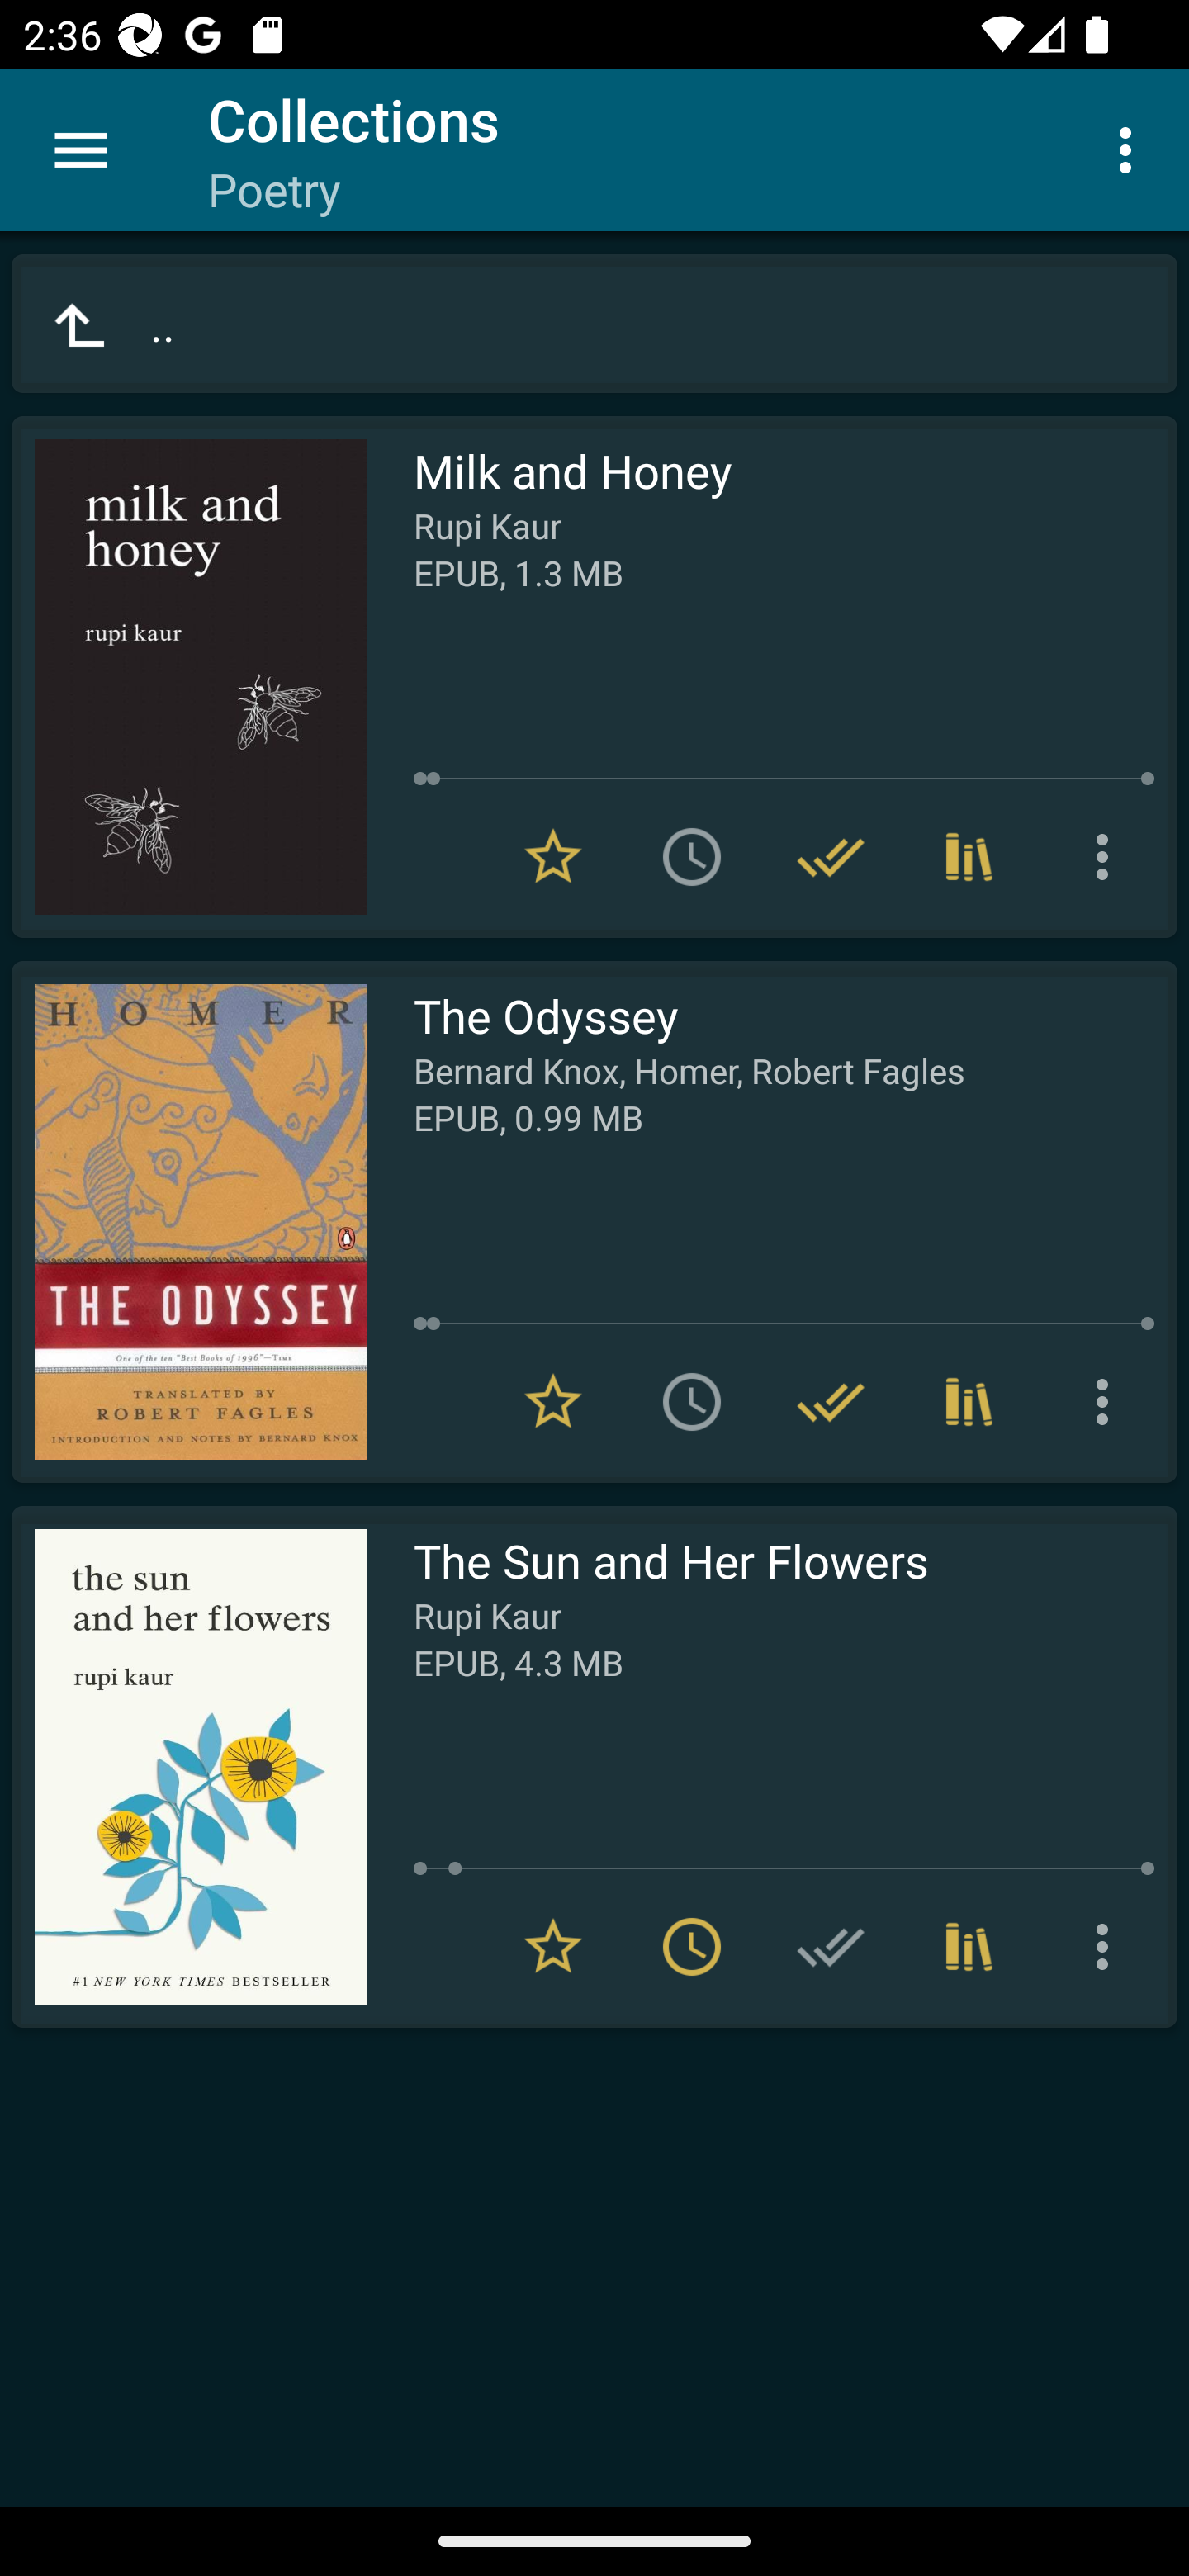 Image resolution: width=1189 pixels, height=2576 pixels. What do you see at coordinates (692, 1401) in the screenshot?
I see `Add to To read` at bounding box center [692, 1401].